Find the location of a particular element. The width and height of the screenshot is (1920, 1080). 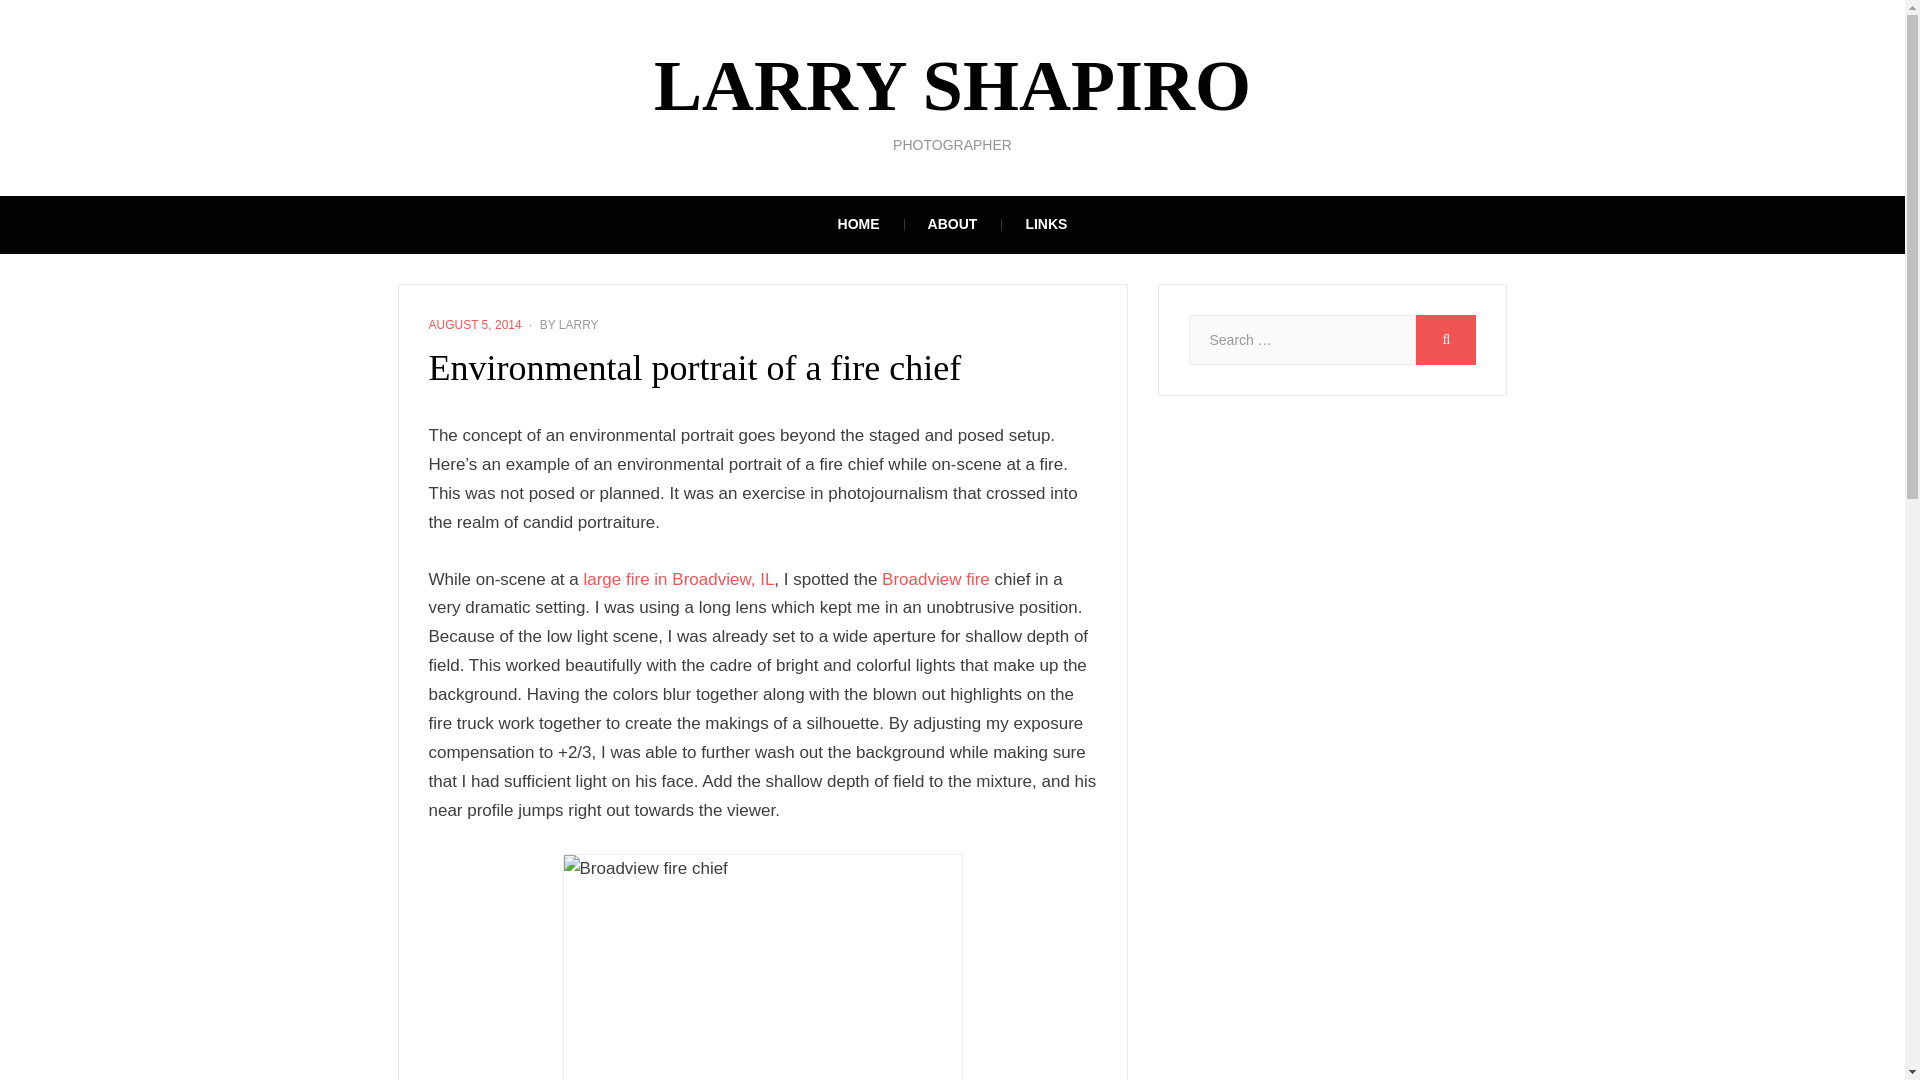

Larry Shapiro is located at coordinates (952, 86).